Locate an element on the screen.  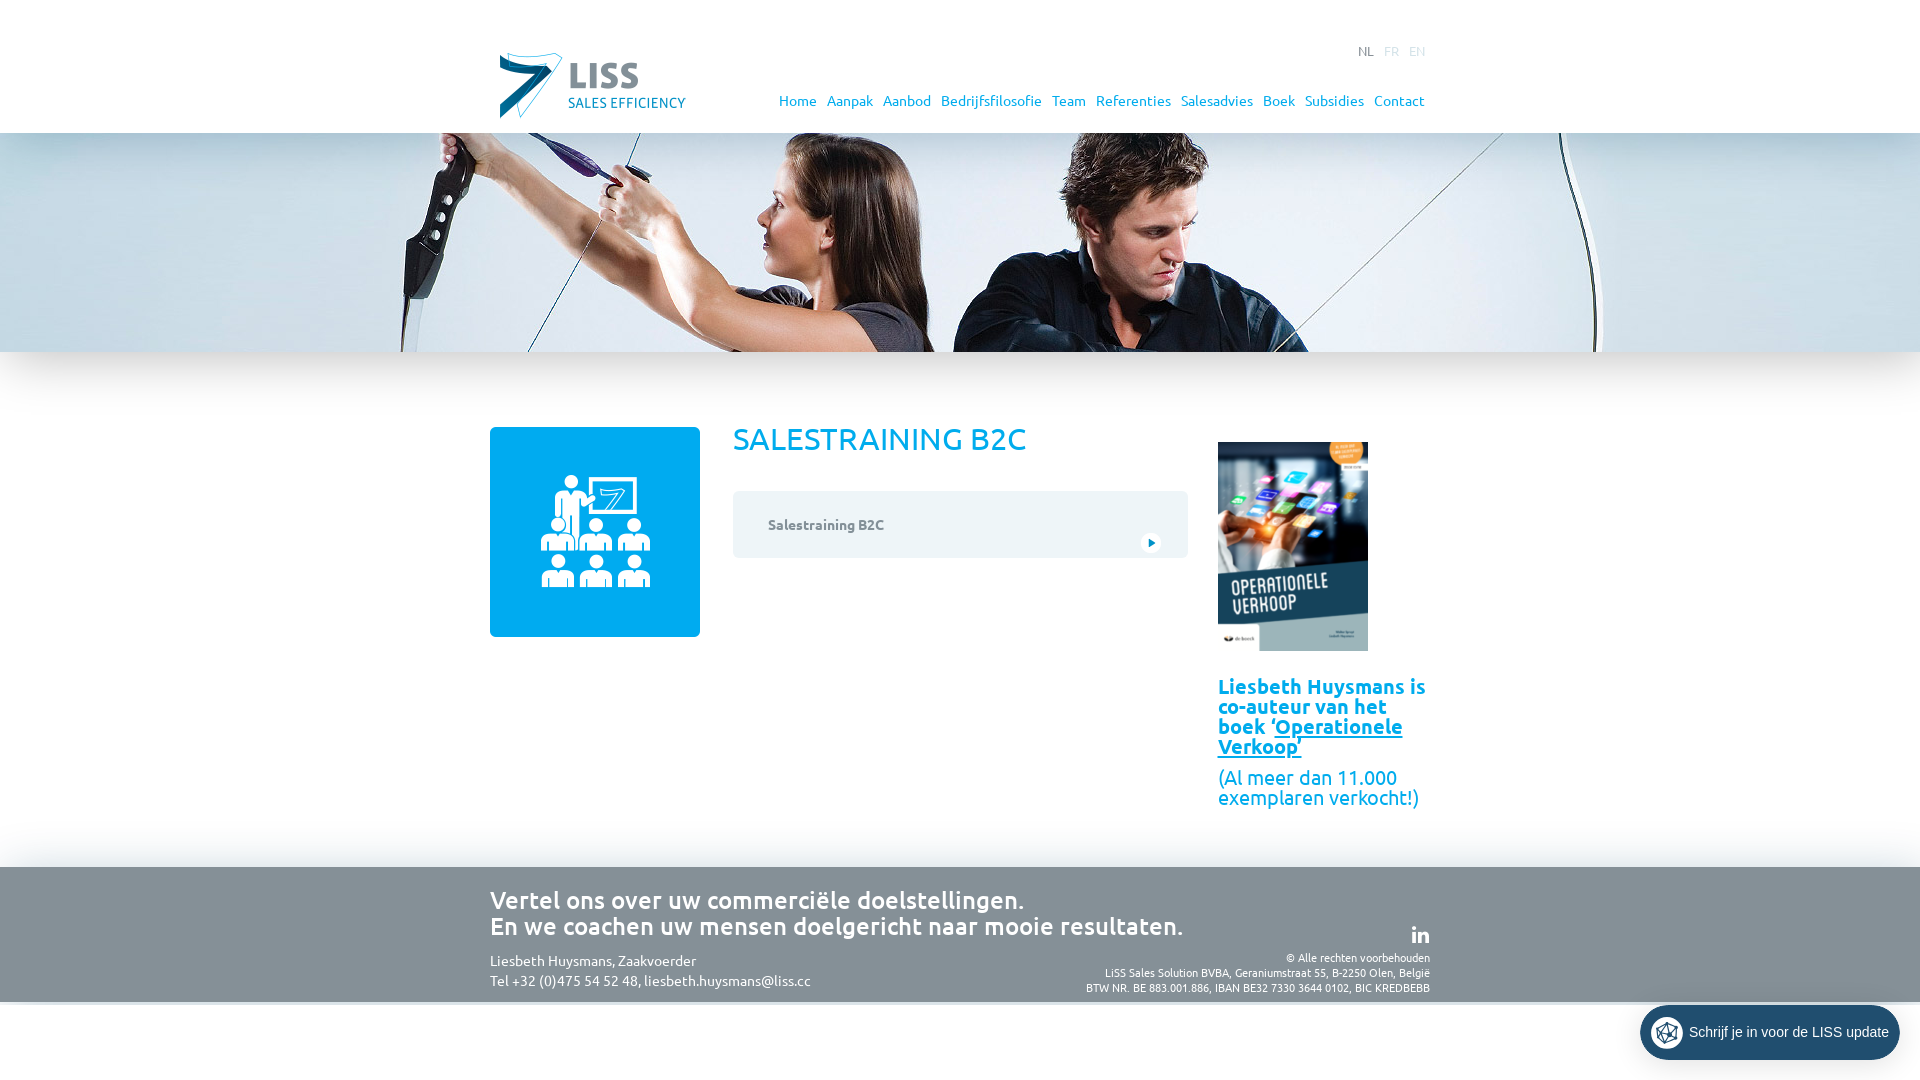
Boek is located at coordinates (1279, 100).